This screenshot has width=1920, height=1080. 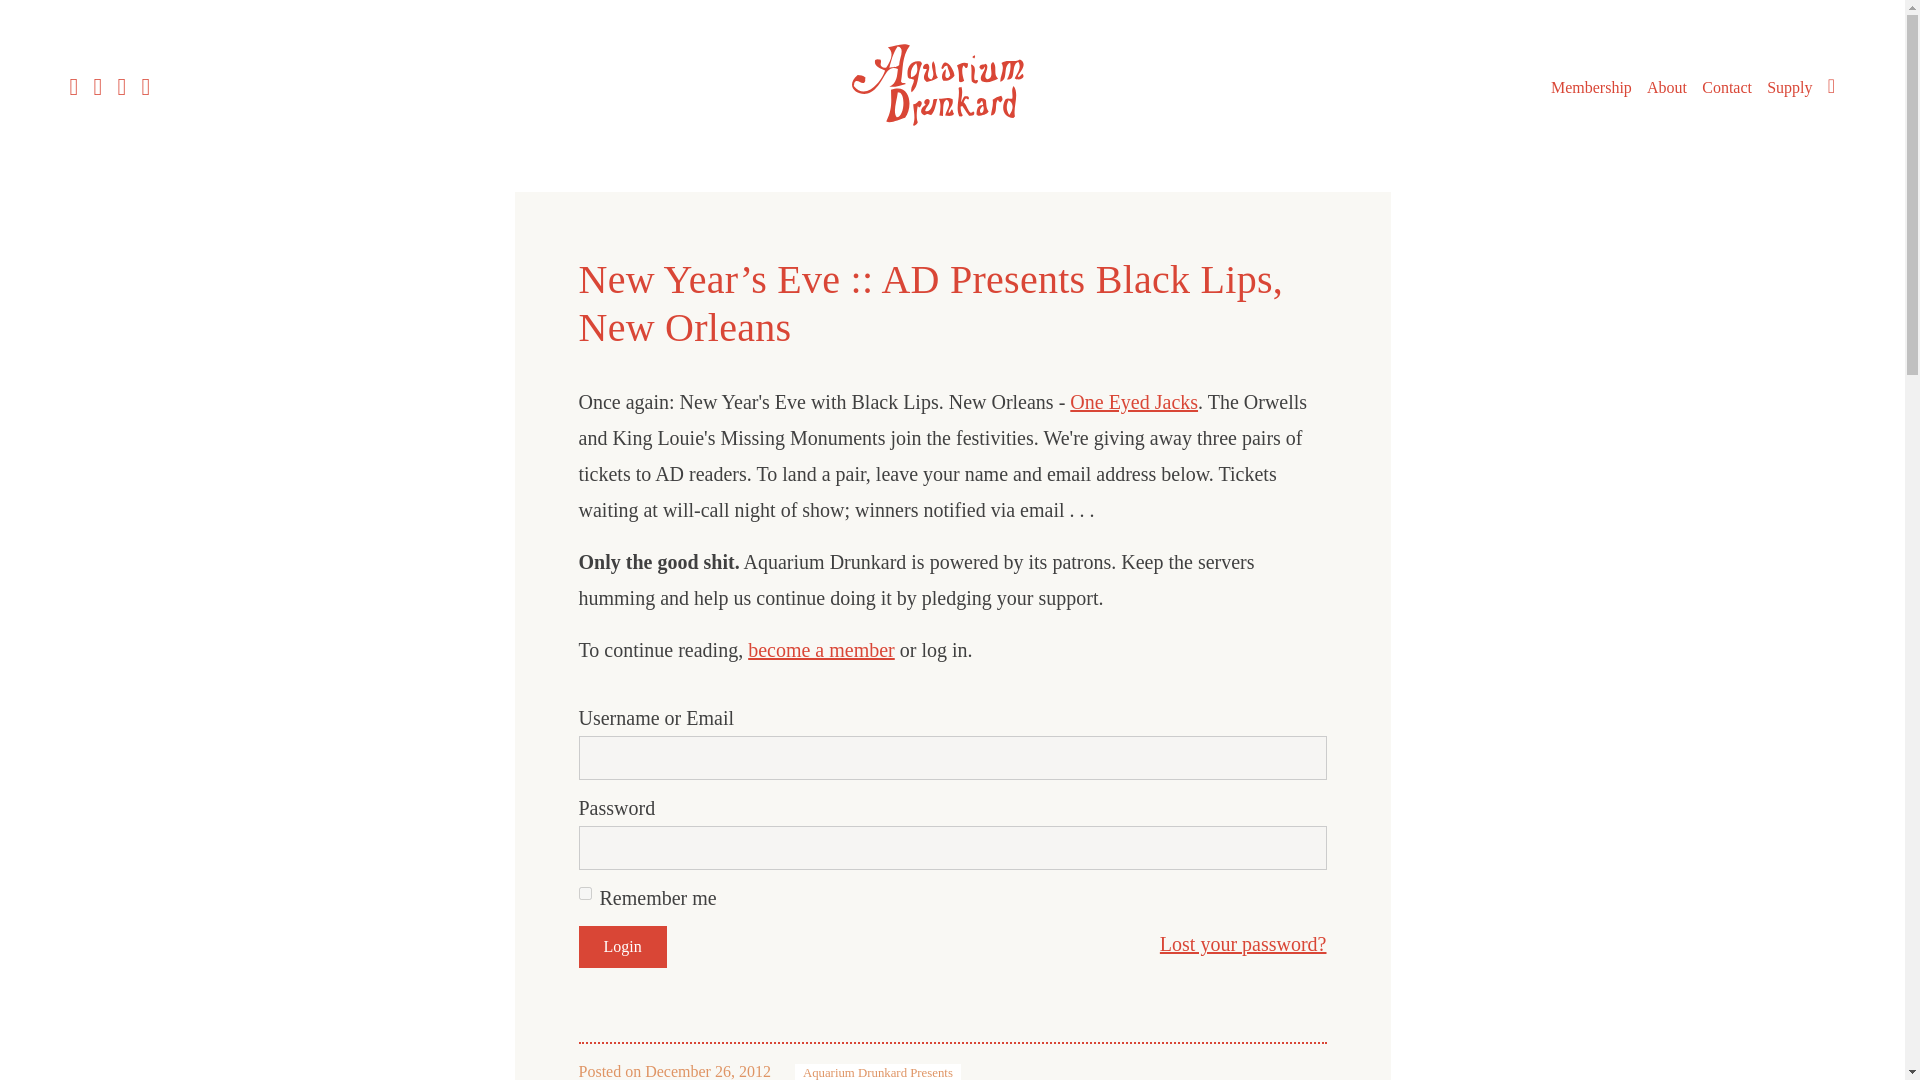 I want to click on December 26, 2012, so click(x=708, y=1071).